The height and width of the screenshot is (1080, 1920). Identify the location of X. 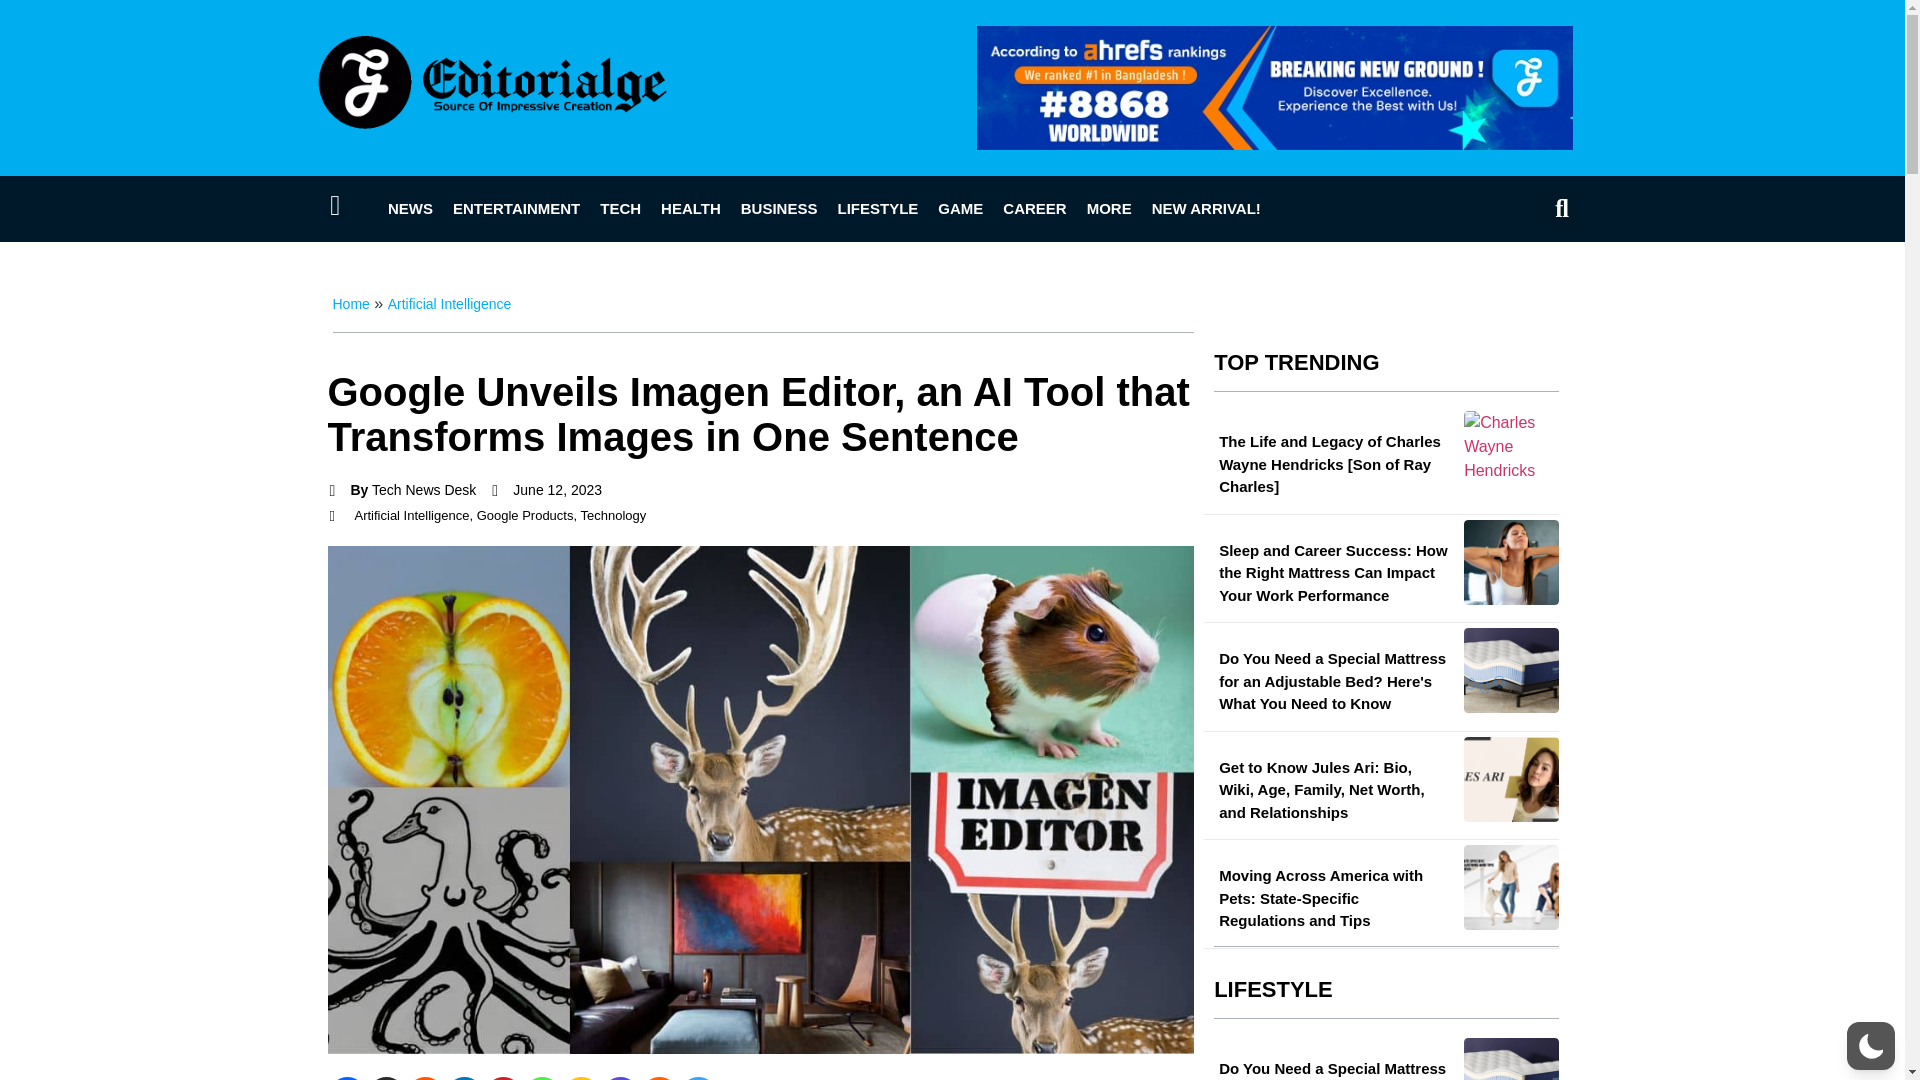
(386, 1078).